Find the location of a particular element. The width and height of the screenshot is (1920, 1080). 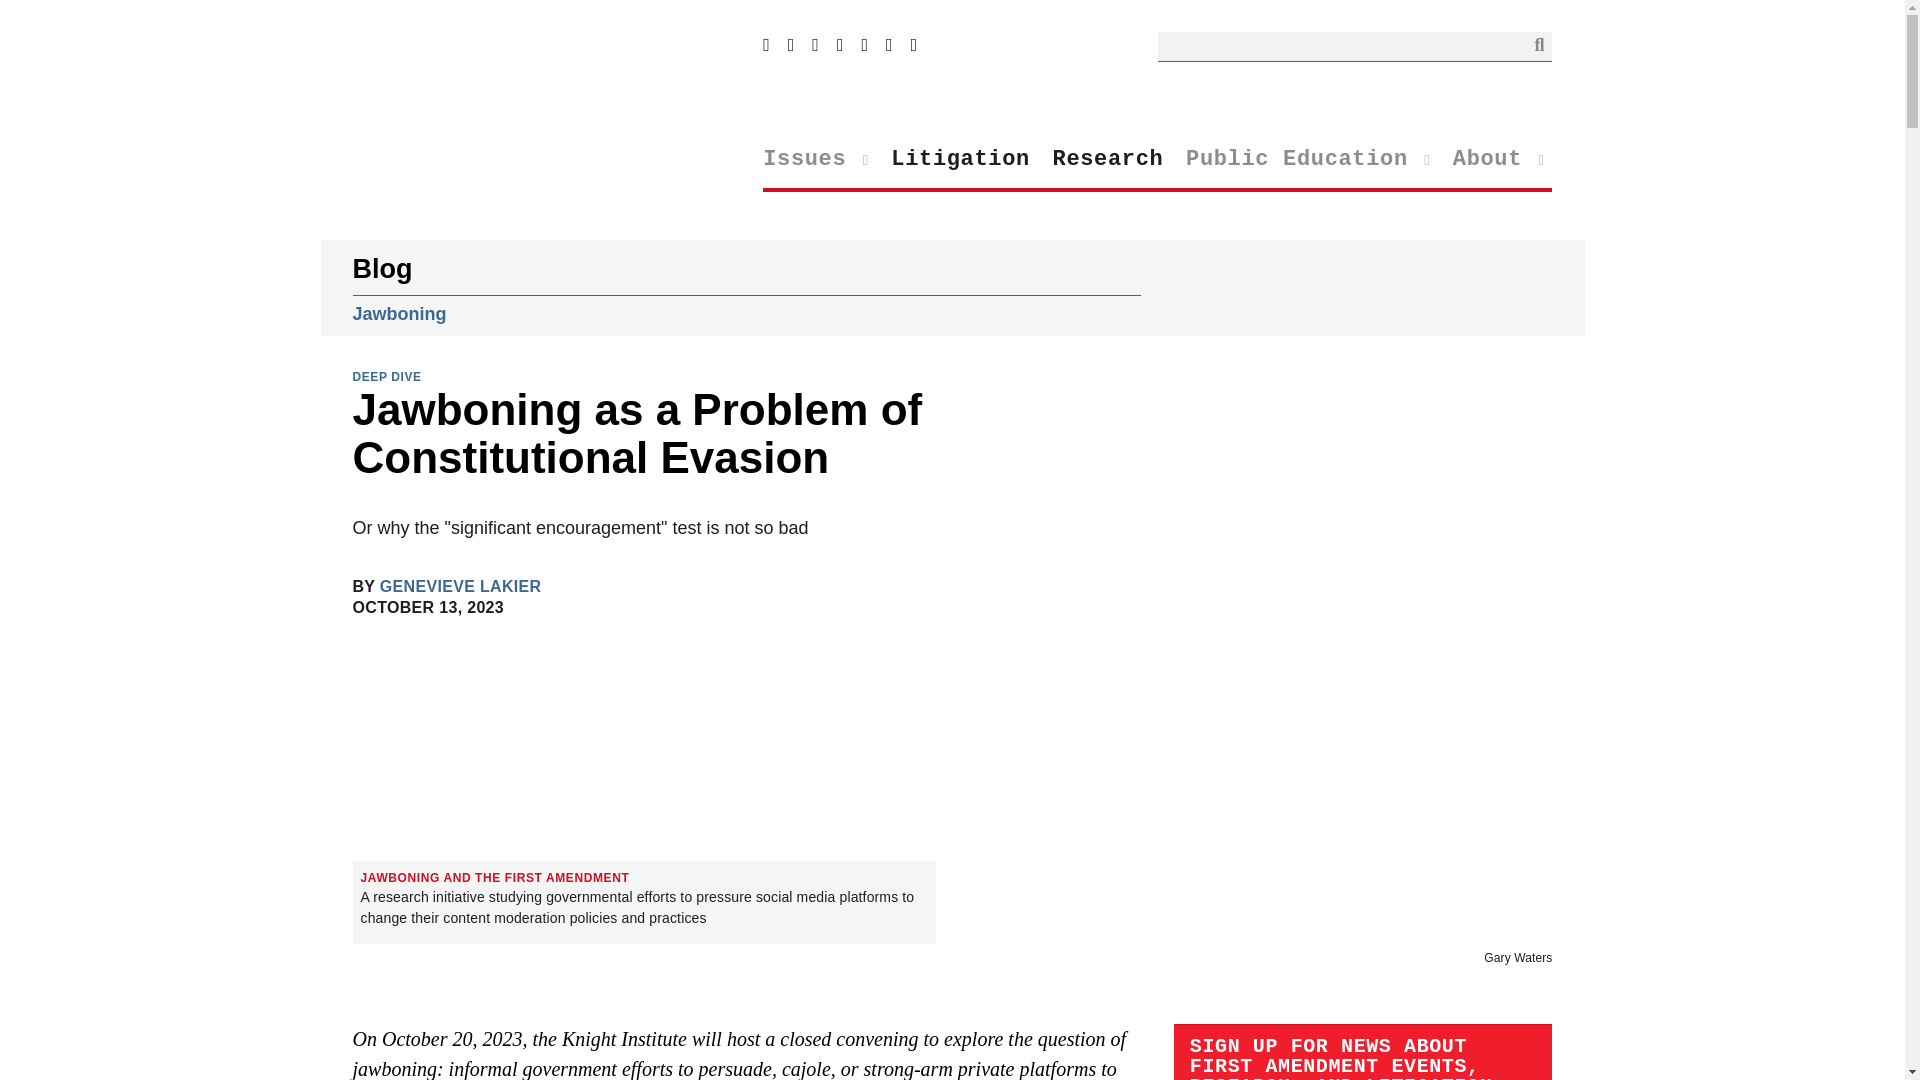

Public Education is located at coordinates (1308, 159).